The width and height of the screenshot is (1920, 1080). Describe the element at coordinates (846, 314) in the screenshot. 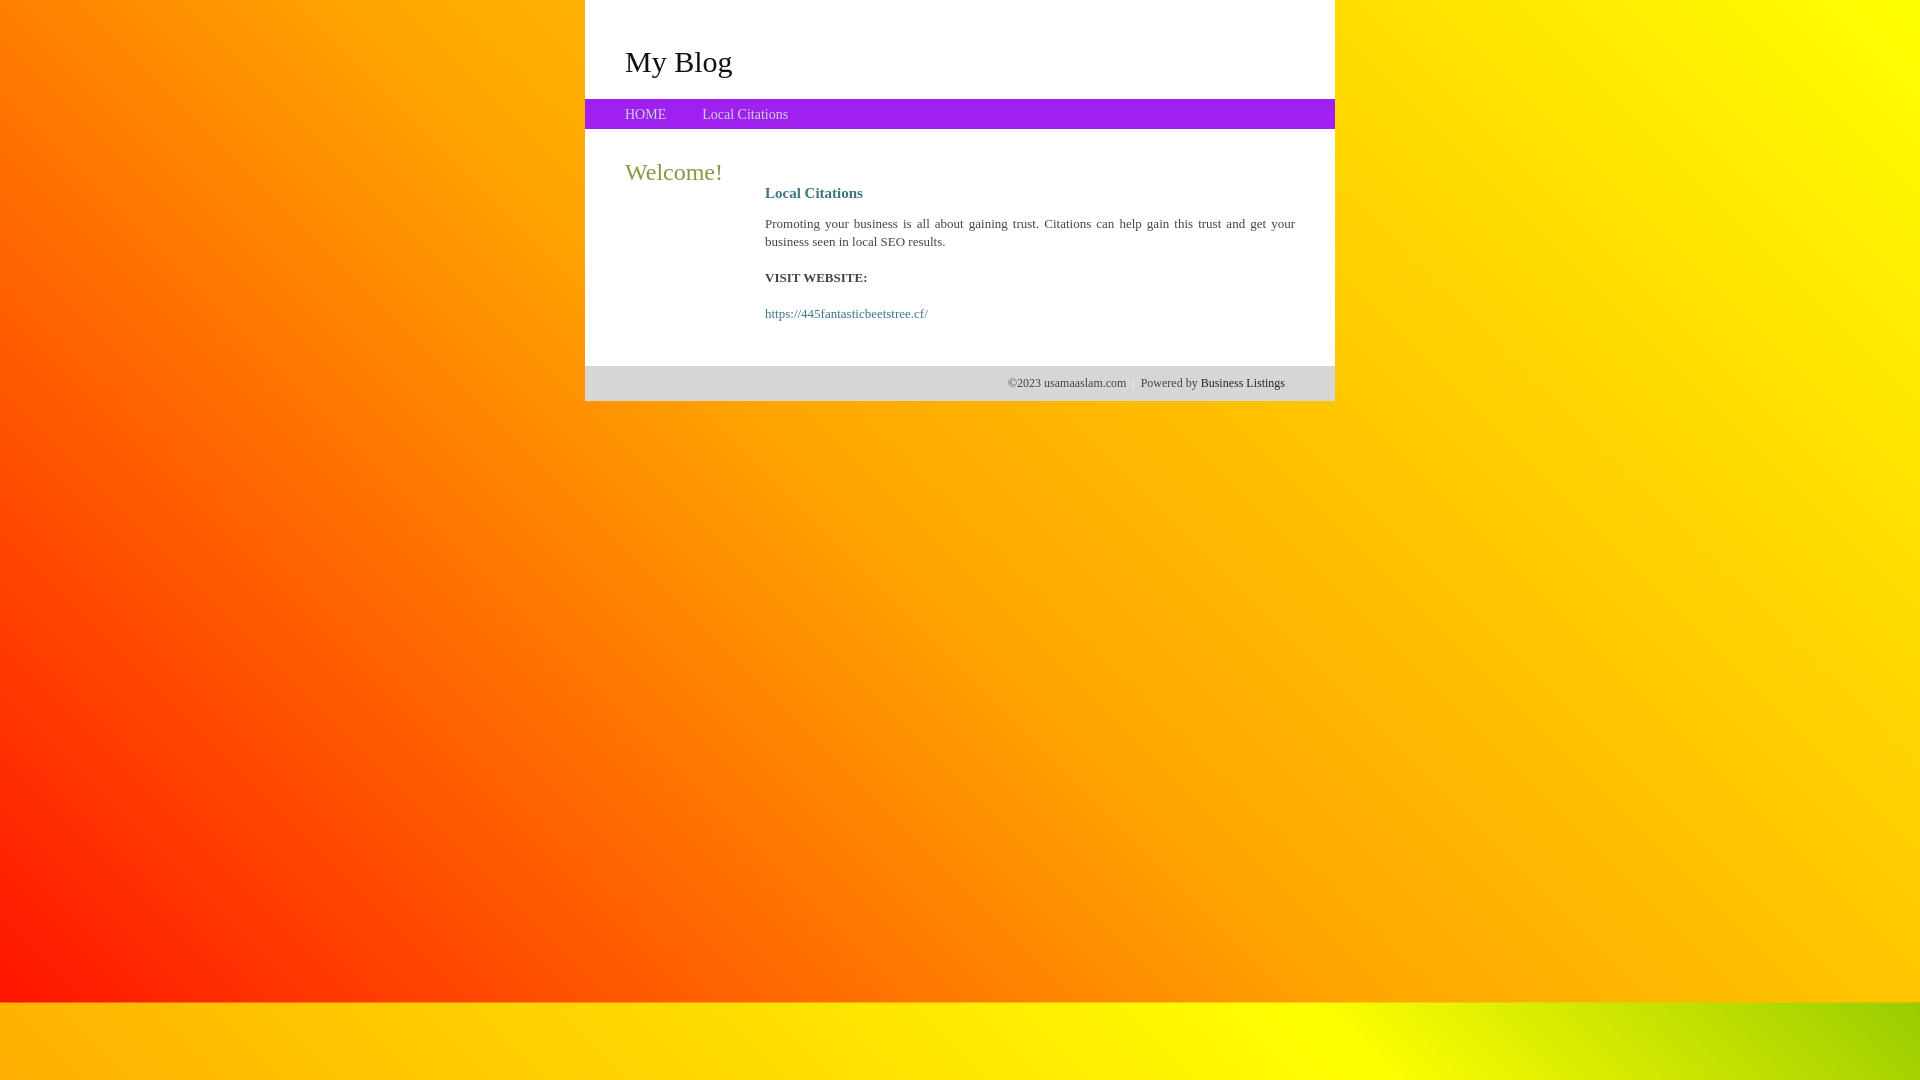

I see `https://445fantasticbeetstree.cf/` at that location.